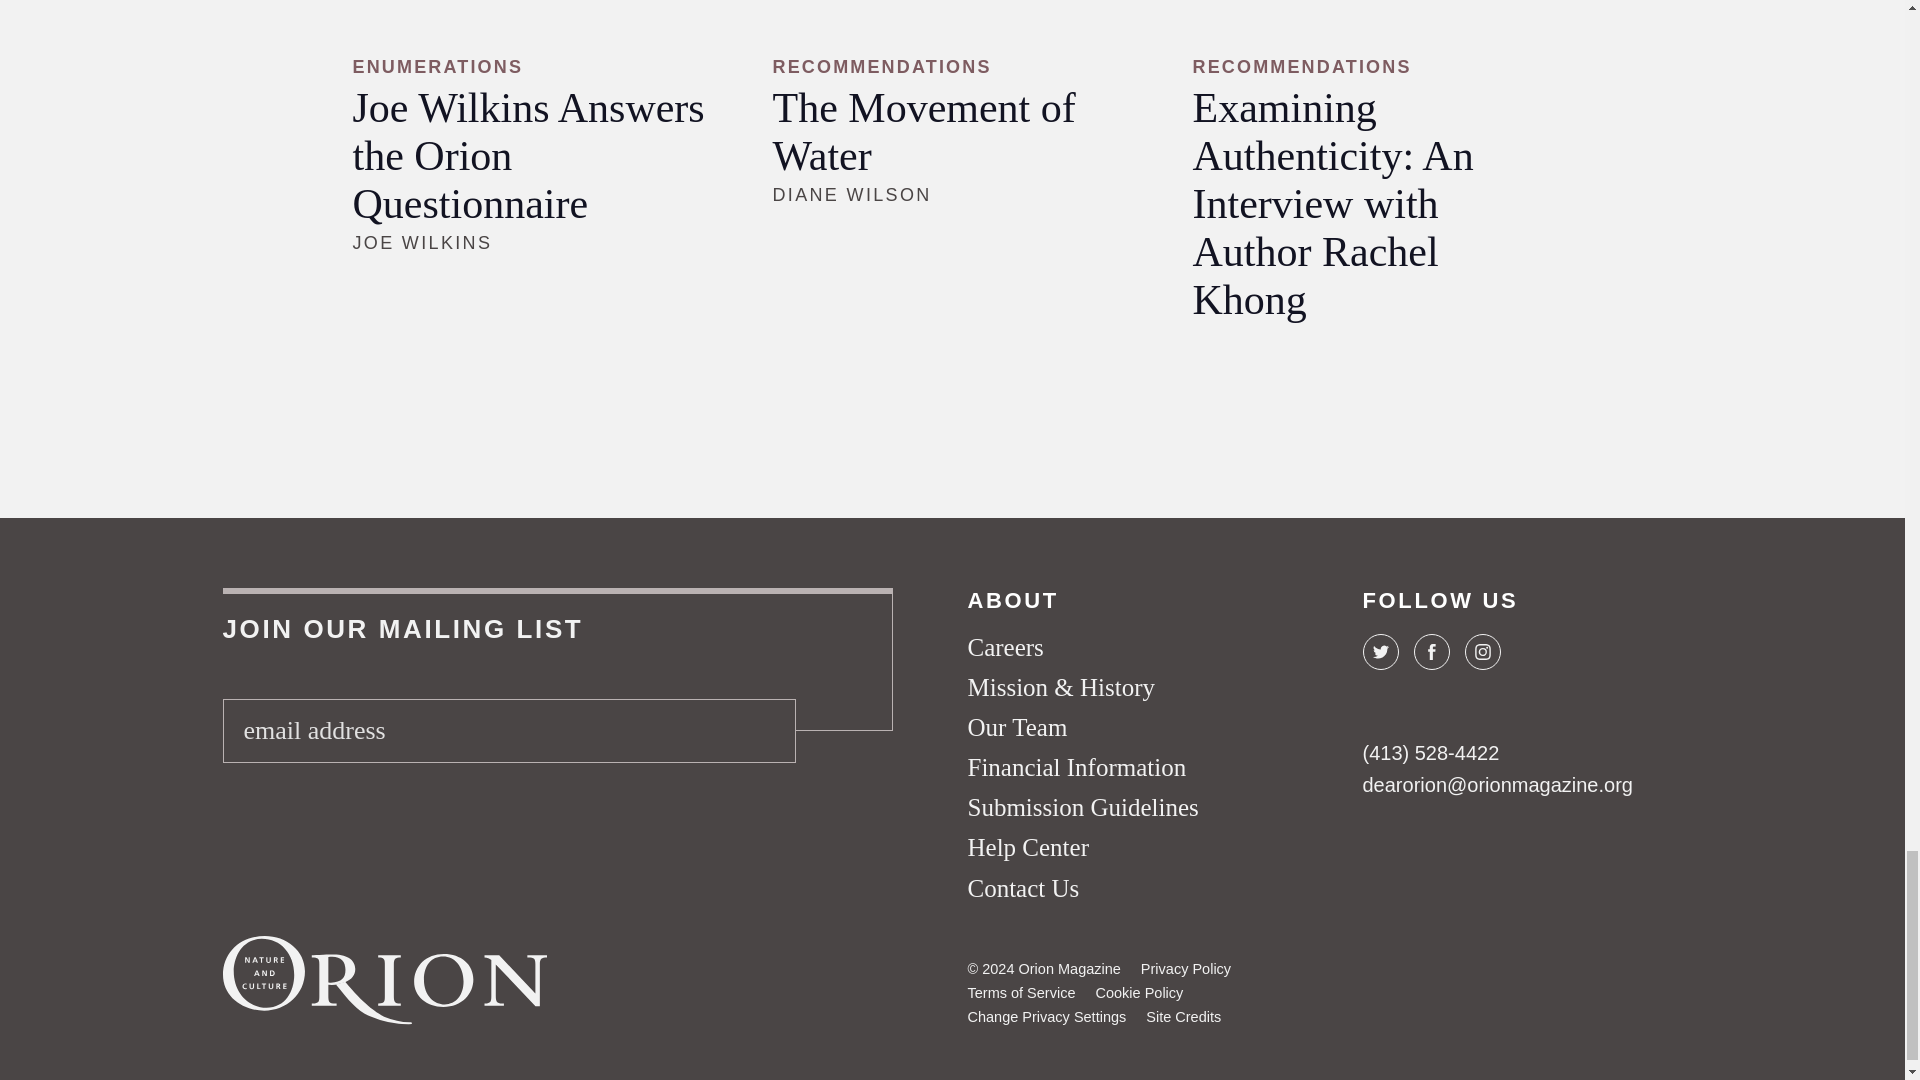  I want to click on On Facebook, so click(1431, 651).